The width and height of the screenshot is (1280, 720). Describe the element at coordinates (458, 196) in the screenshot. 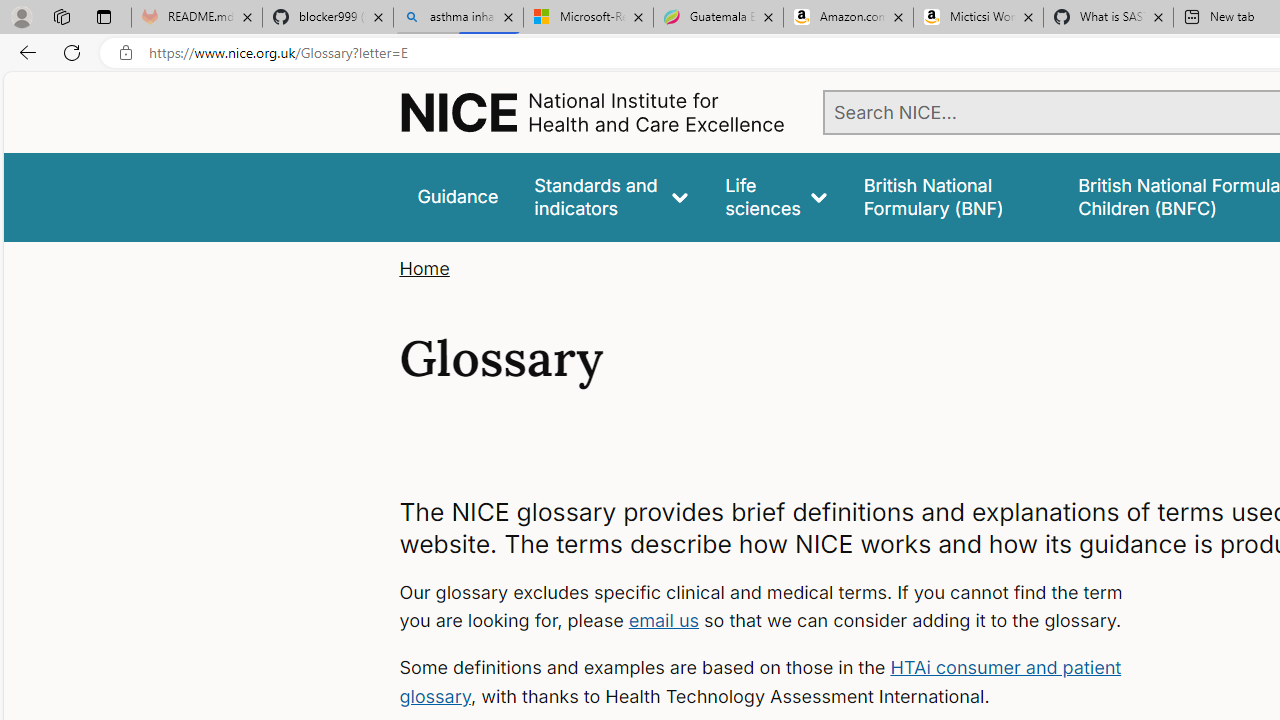

I see `Guidance` at that location.